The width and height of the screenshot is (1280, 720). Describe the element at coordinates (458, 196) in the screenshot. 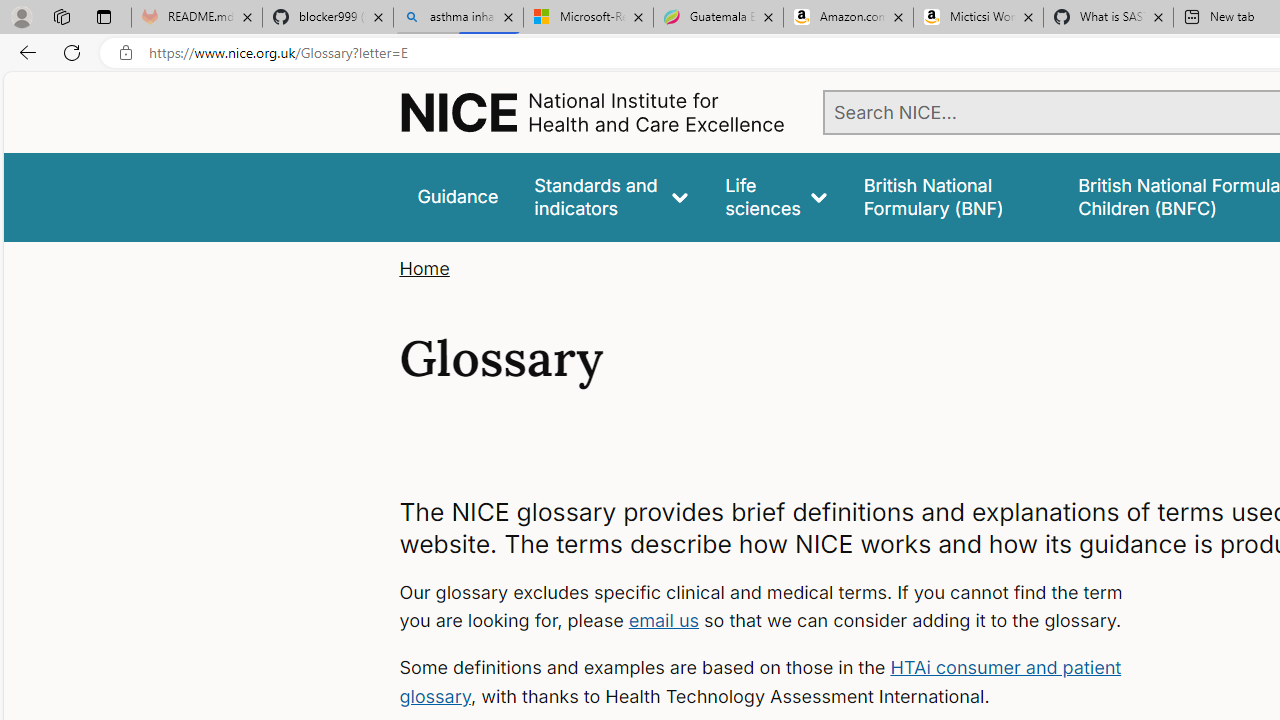

I see `Guidance` at that location.